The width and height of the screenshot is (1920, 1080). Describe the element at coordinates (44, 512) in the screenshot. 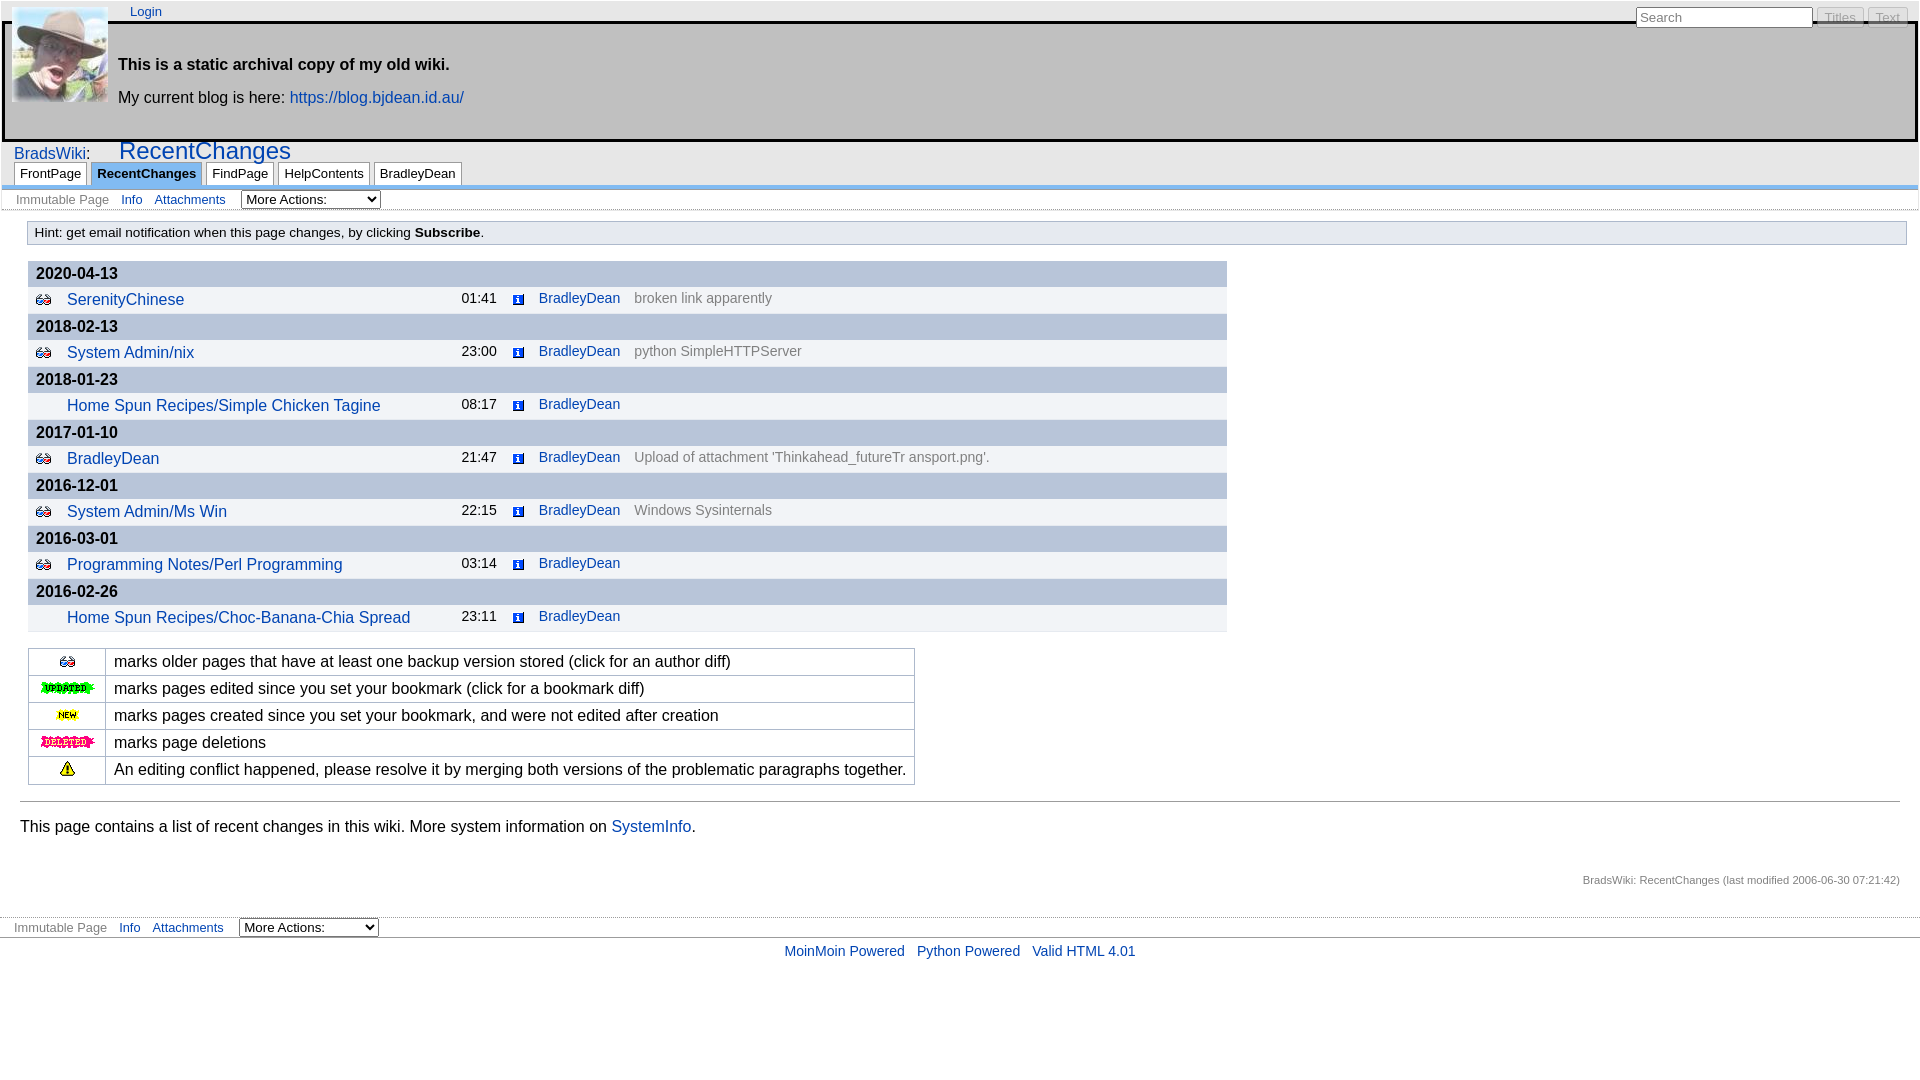

I see `[DIFF]` at that location.